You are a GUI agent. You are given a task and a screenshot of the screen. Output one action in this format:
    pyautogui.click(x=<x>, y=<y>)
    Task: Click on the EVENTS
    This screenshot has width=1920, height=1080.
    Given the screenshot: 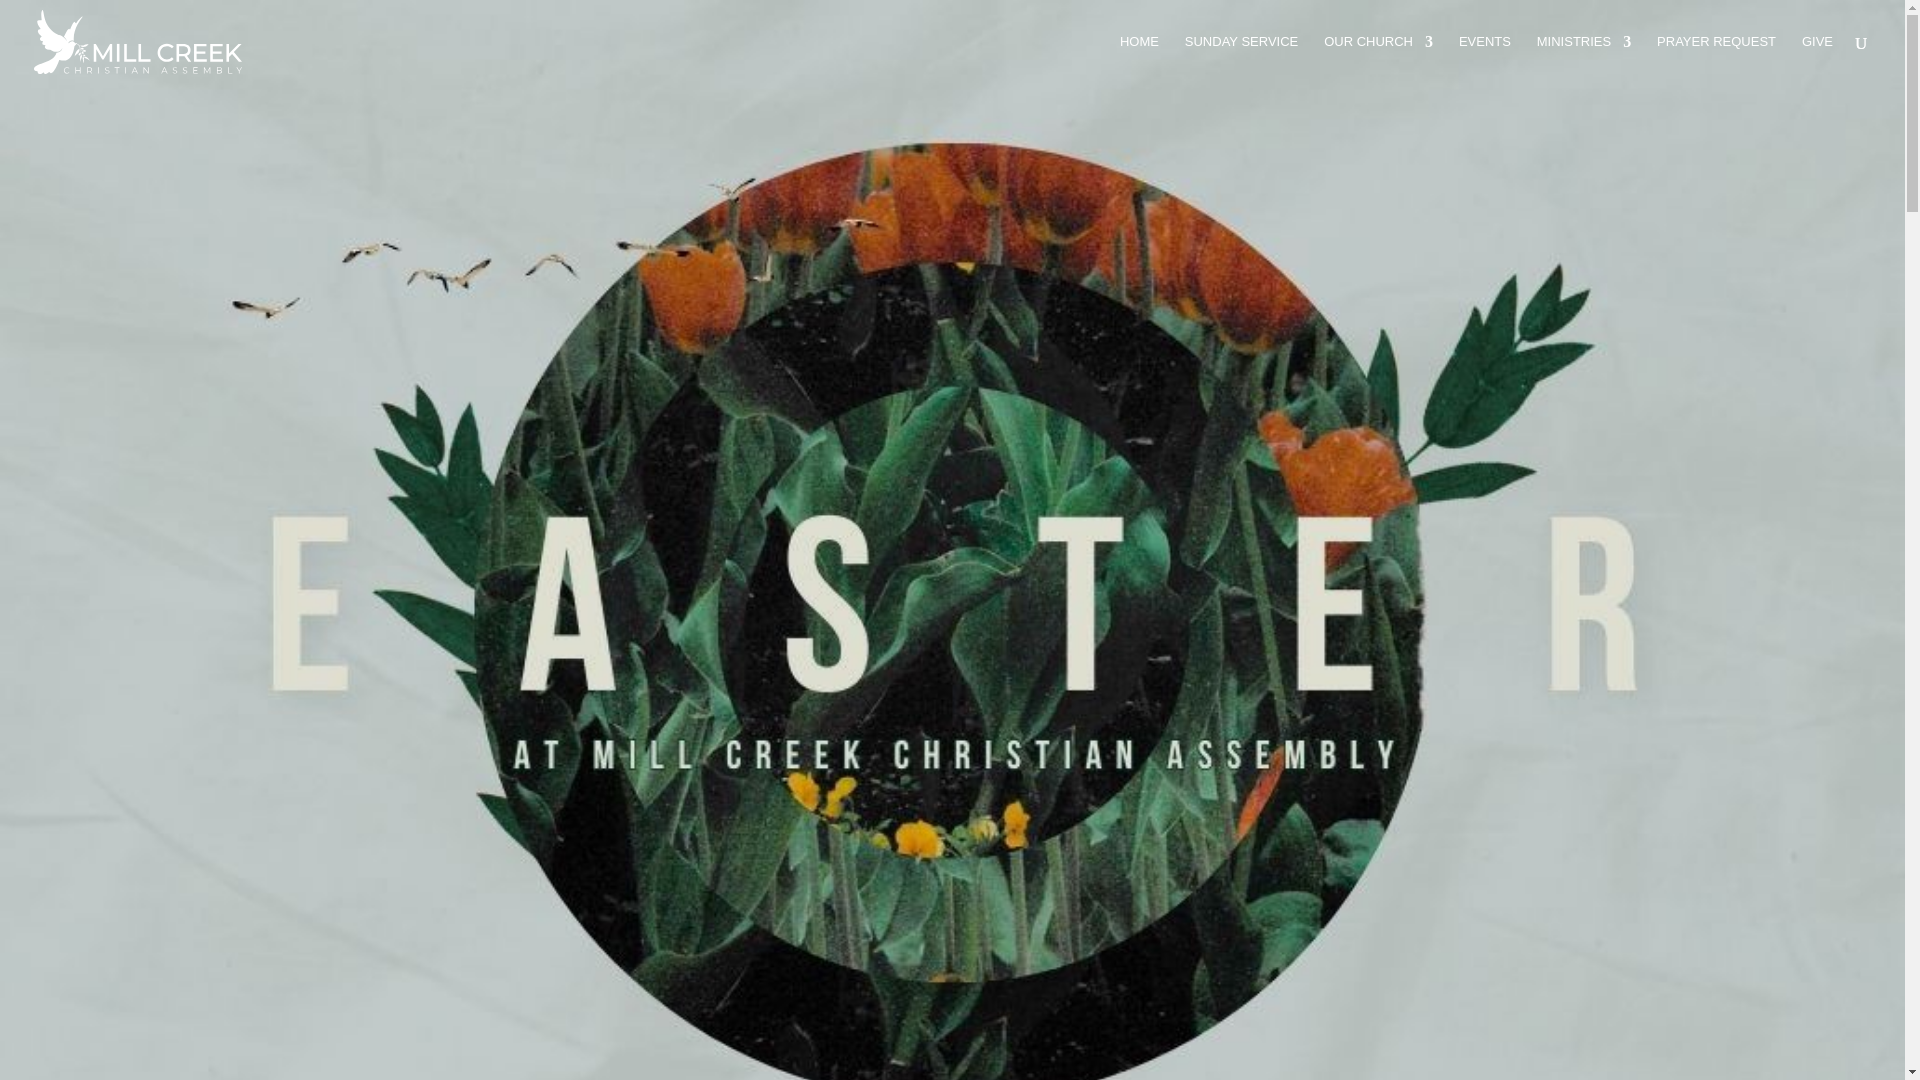 What is the action you would take?
    pyautogui.click(x=1485, y=59)
    